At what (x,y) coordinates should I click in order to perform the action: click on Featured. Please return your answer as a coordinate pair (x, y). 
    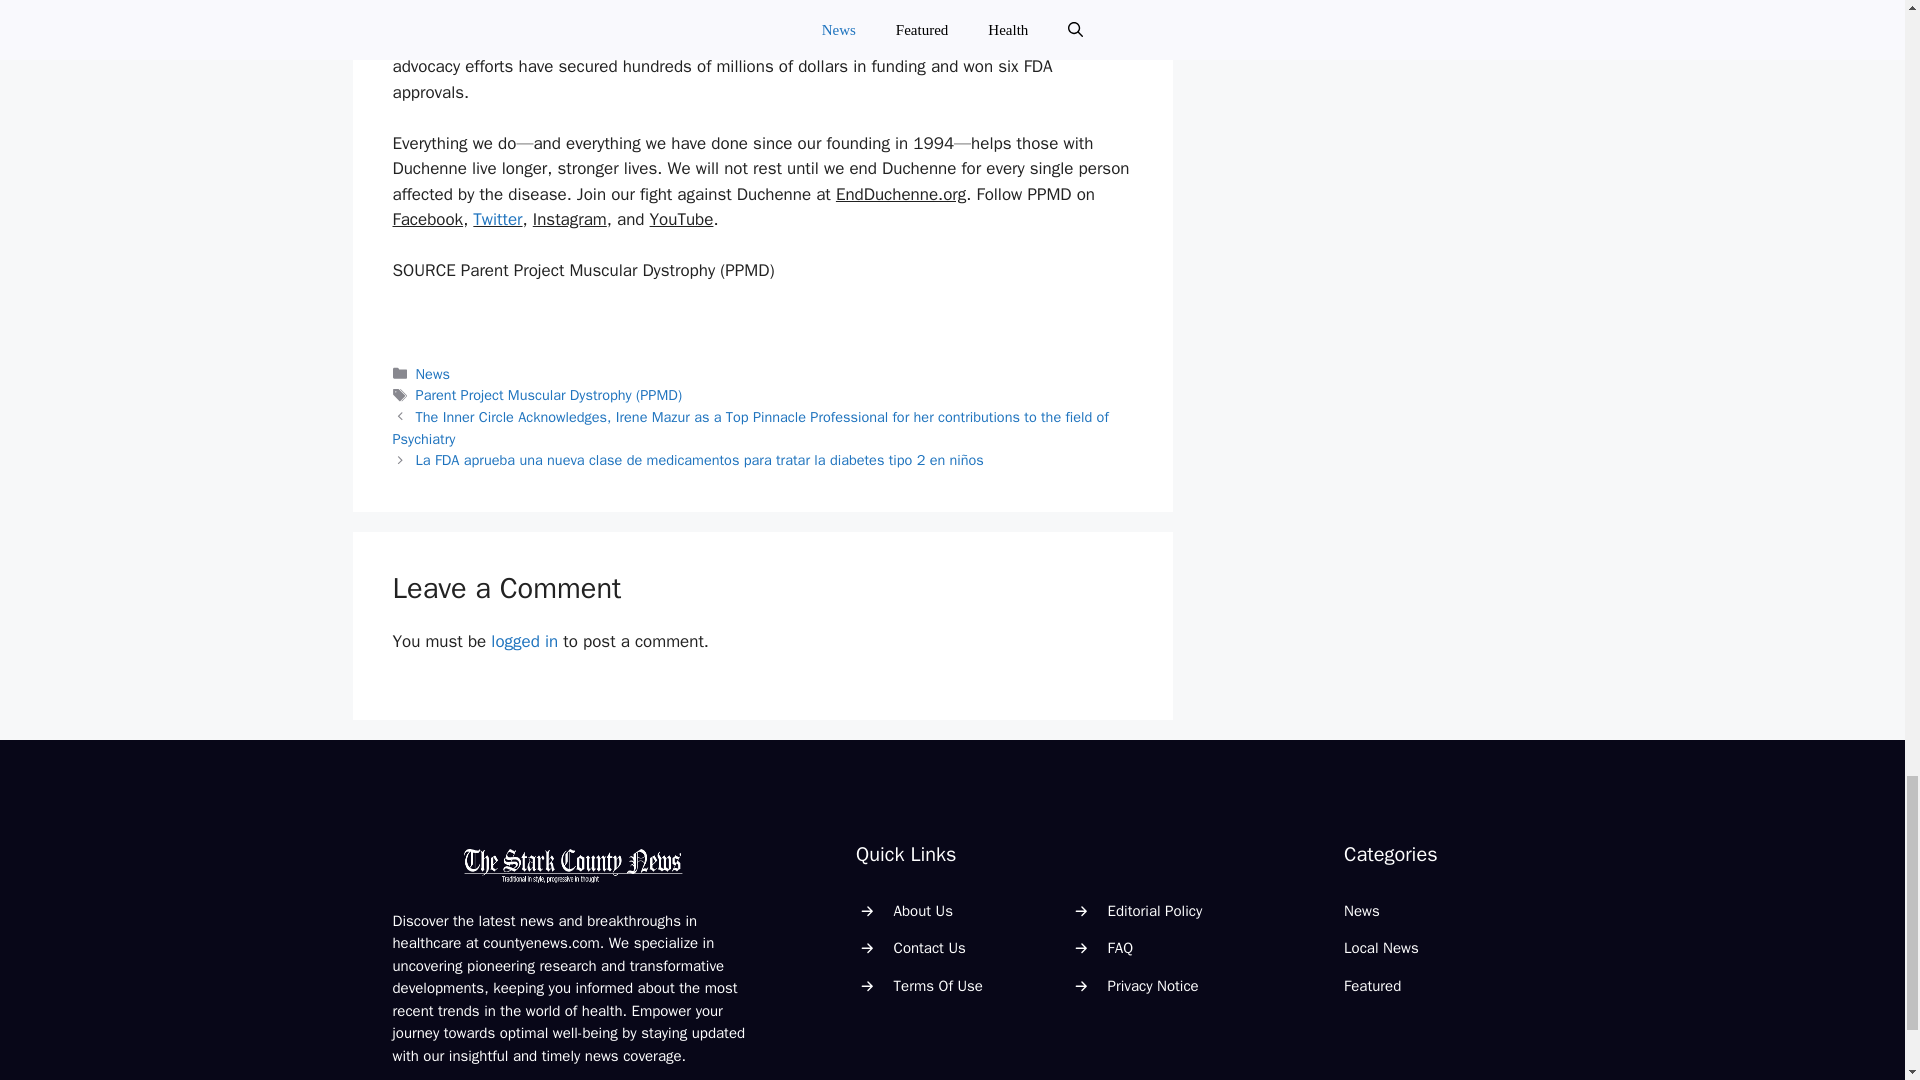
    Looking at the image, I should click on (1372, 986).